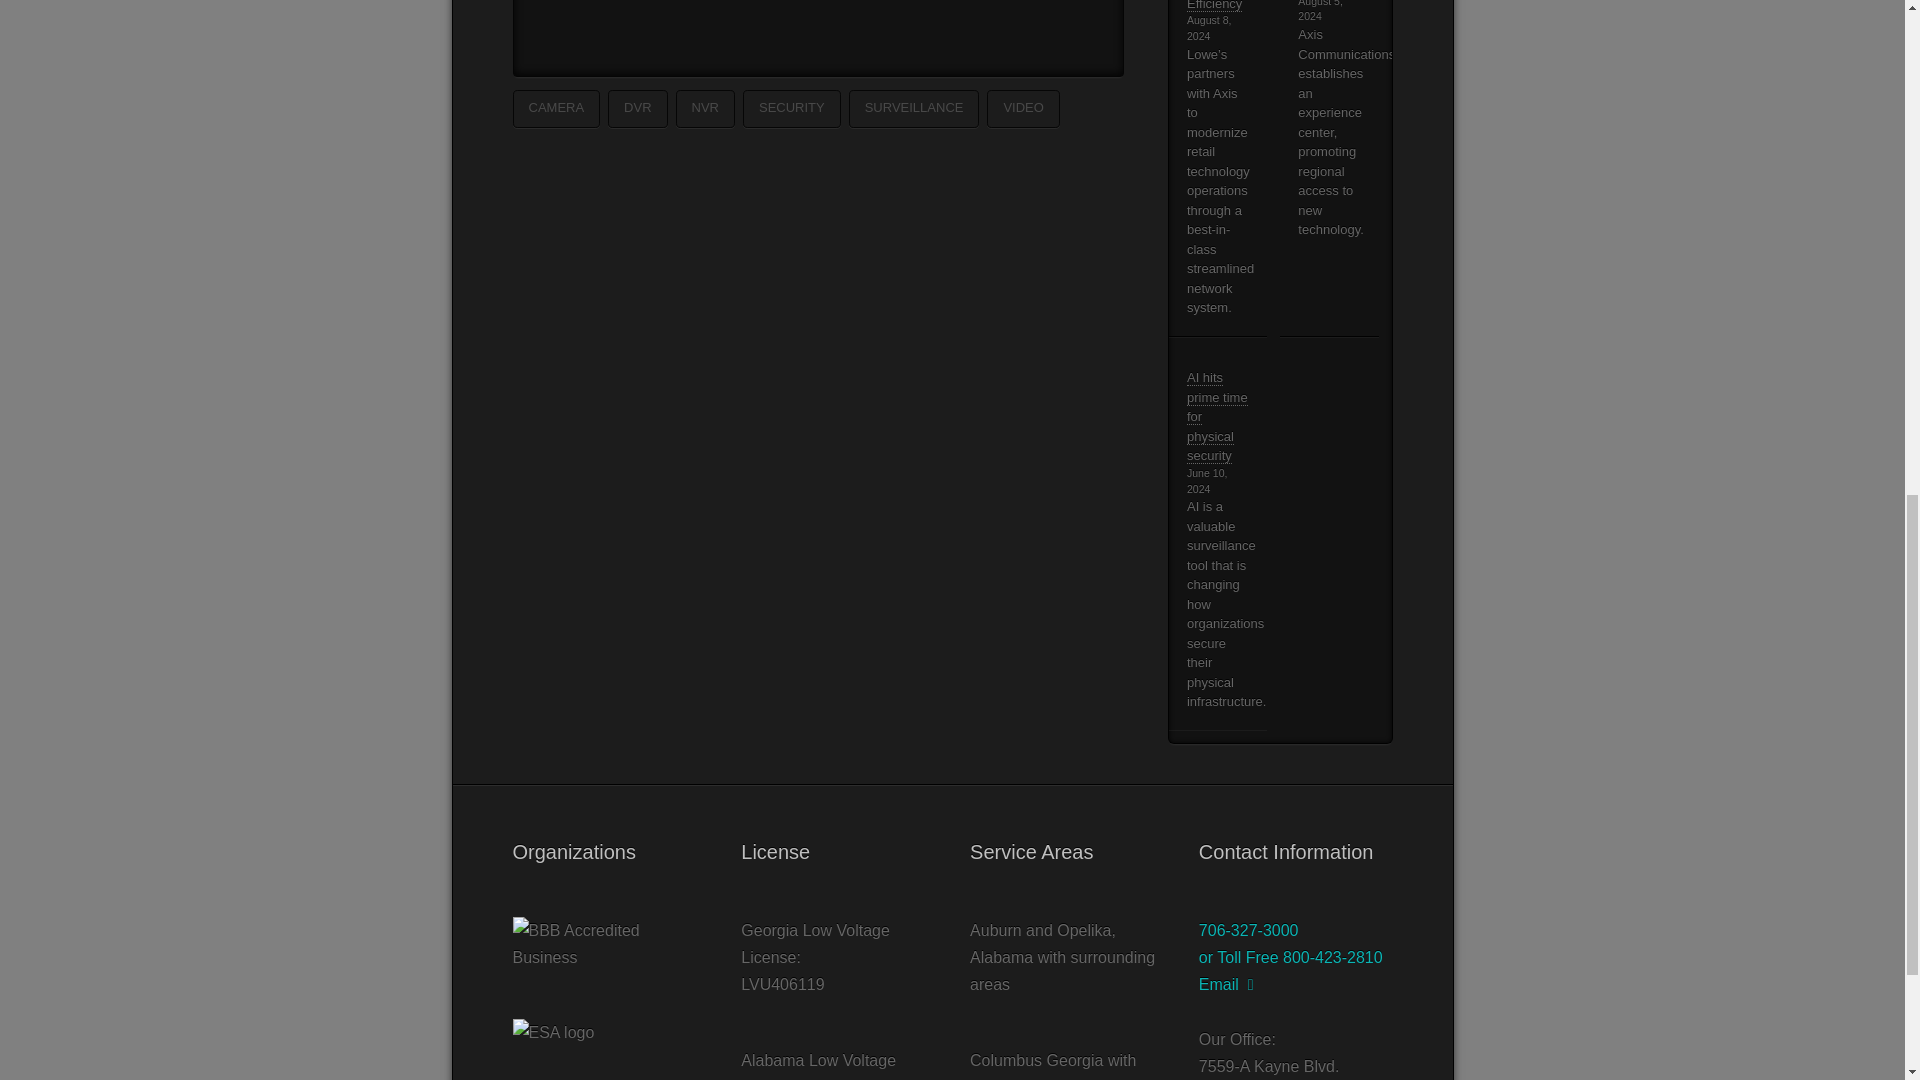 This screenshot has height=1080, width=1920. I want to click on or Toll Free 800-423-2810, so click(1290, 957).